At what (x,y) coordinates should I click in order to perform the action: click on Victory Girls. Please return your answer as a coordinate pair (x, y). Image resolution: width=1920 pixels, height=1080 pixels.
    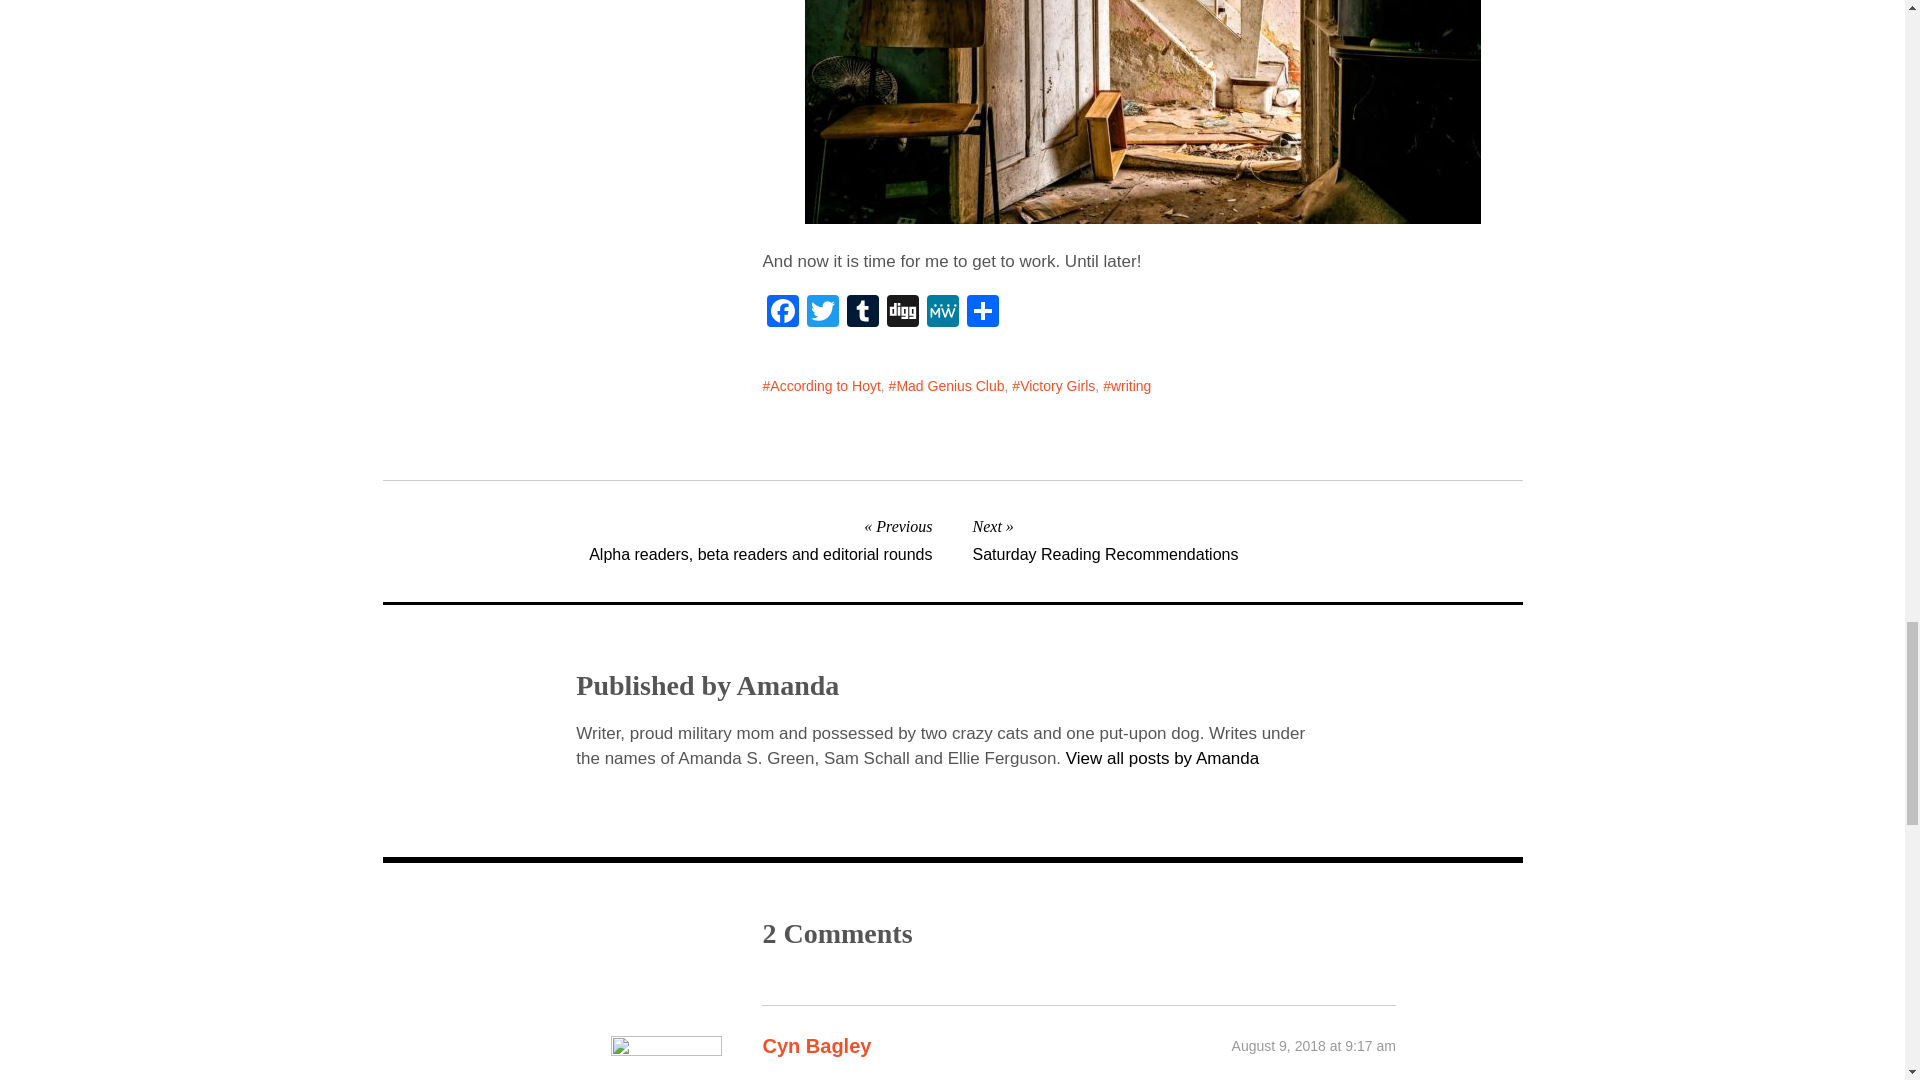
    Looking at the image, I should click on (1052, 385).